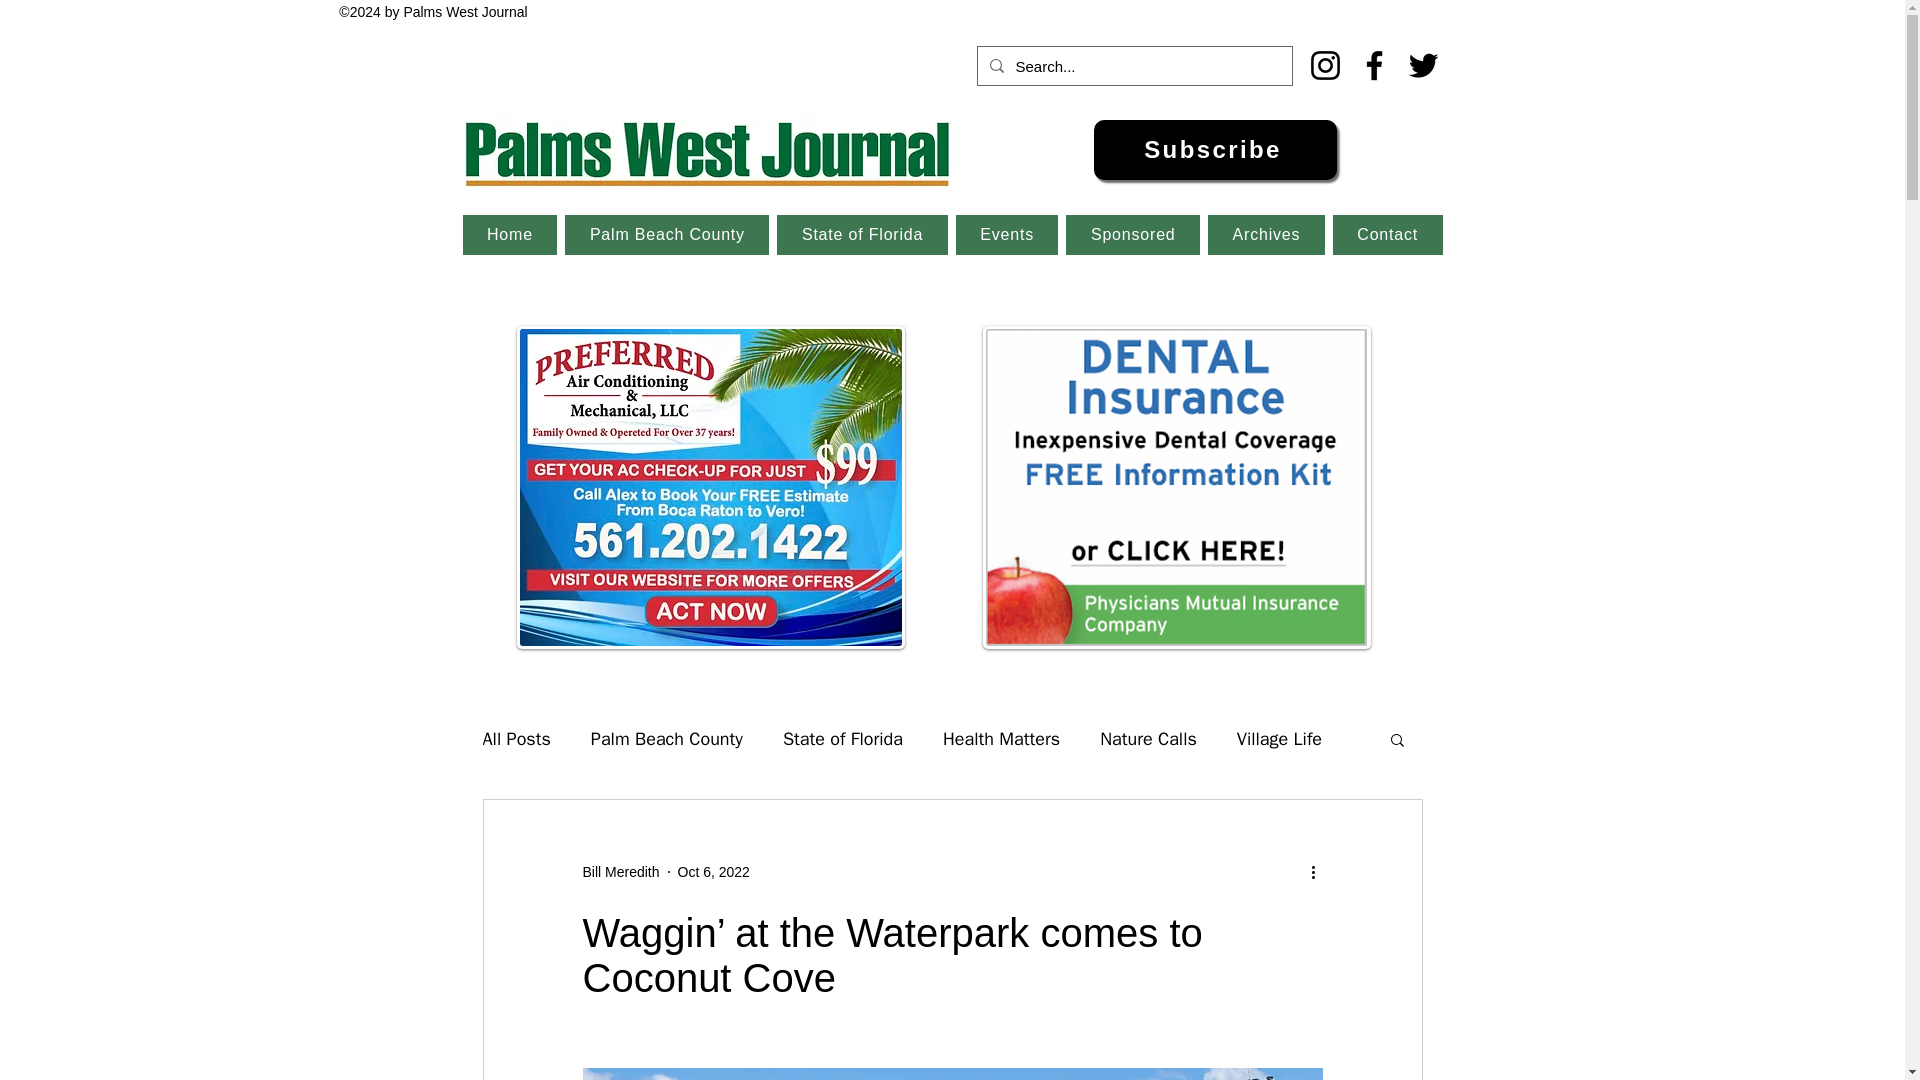 The image size is (1920, 1080). What do you see at coordinates (710, 488) in the screenshot?
I see `CLICK FOR MORE INFORATION` at bounding box center [710, 488].